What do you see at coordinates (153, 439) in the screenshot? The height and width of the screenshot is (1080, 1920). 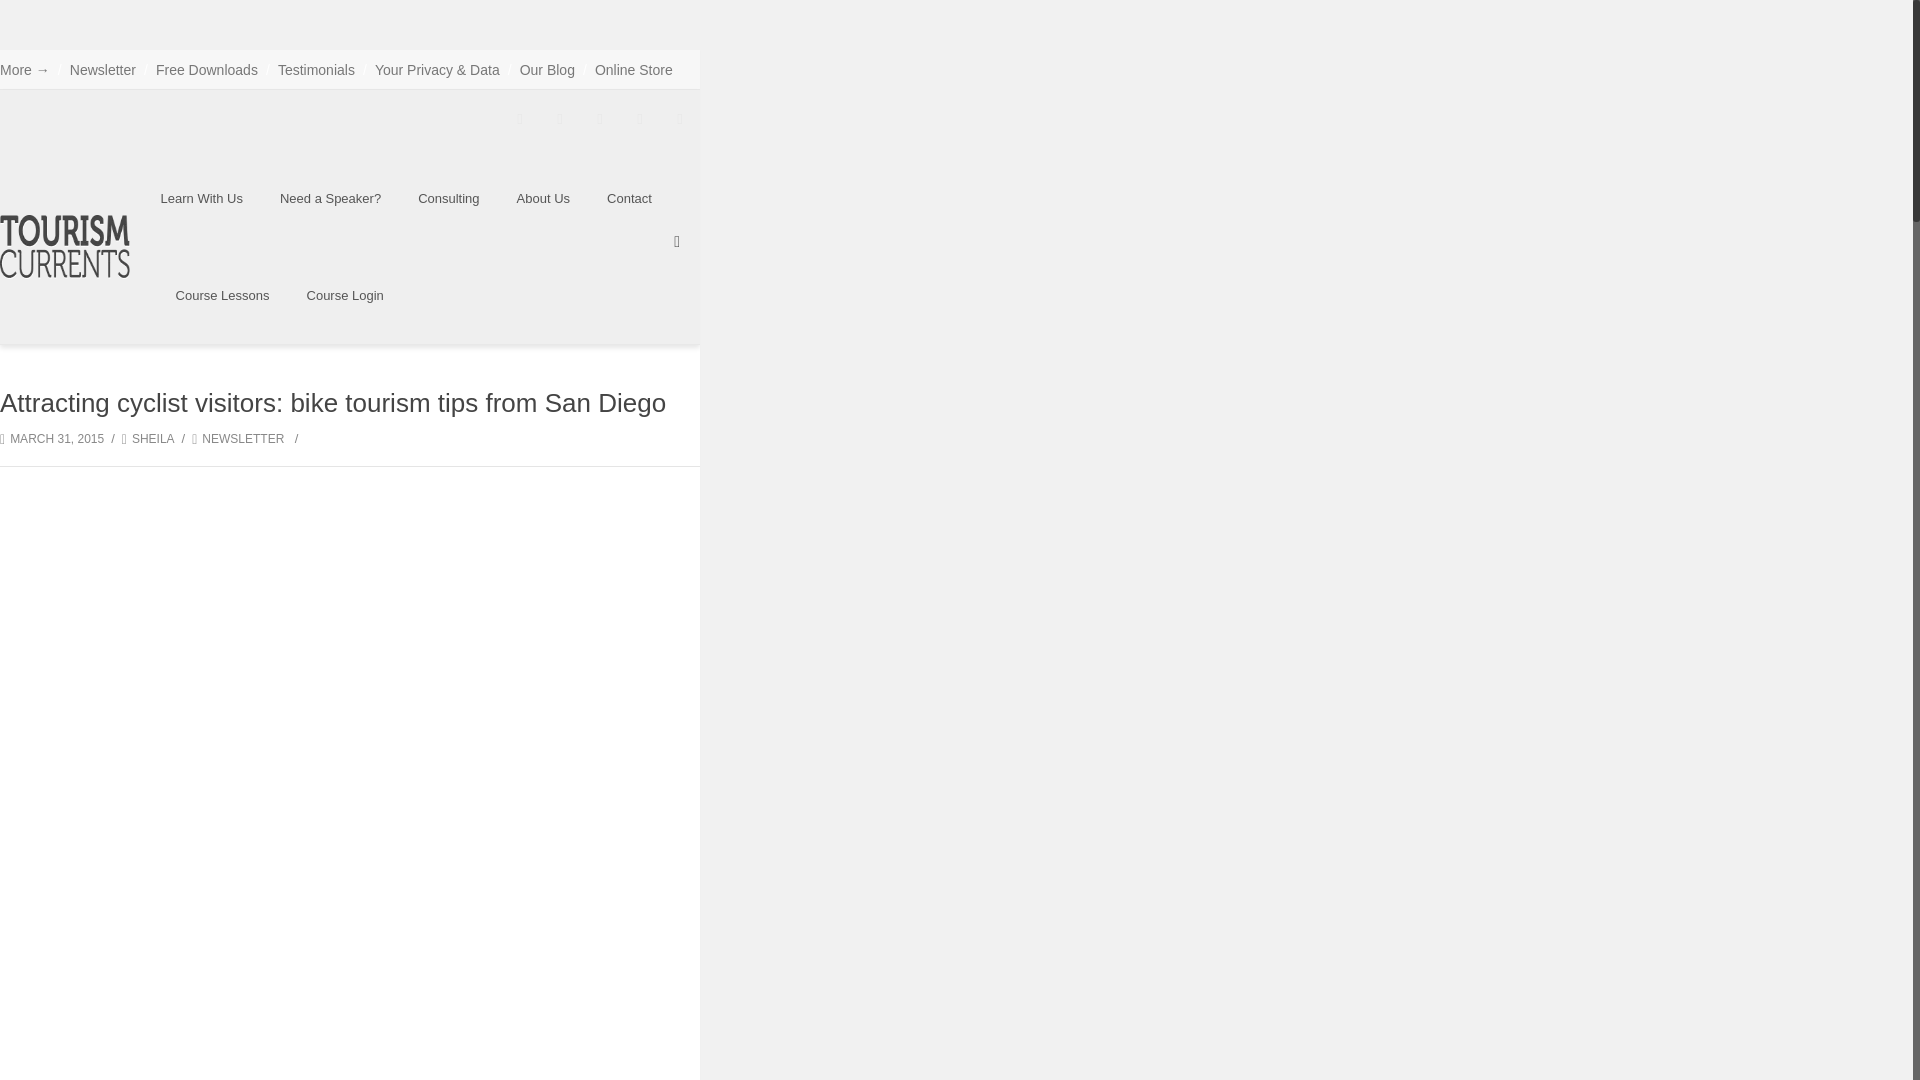 I see `Posts by Sheila` at bounding box center [153, 439].